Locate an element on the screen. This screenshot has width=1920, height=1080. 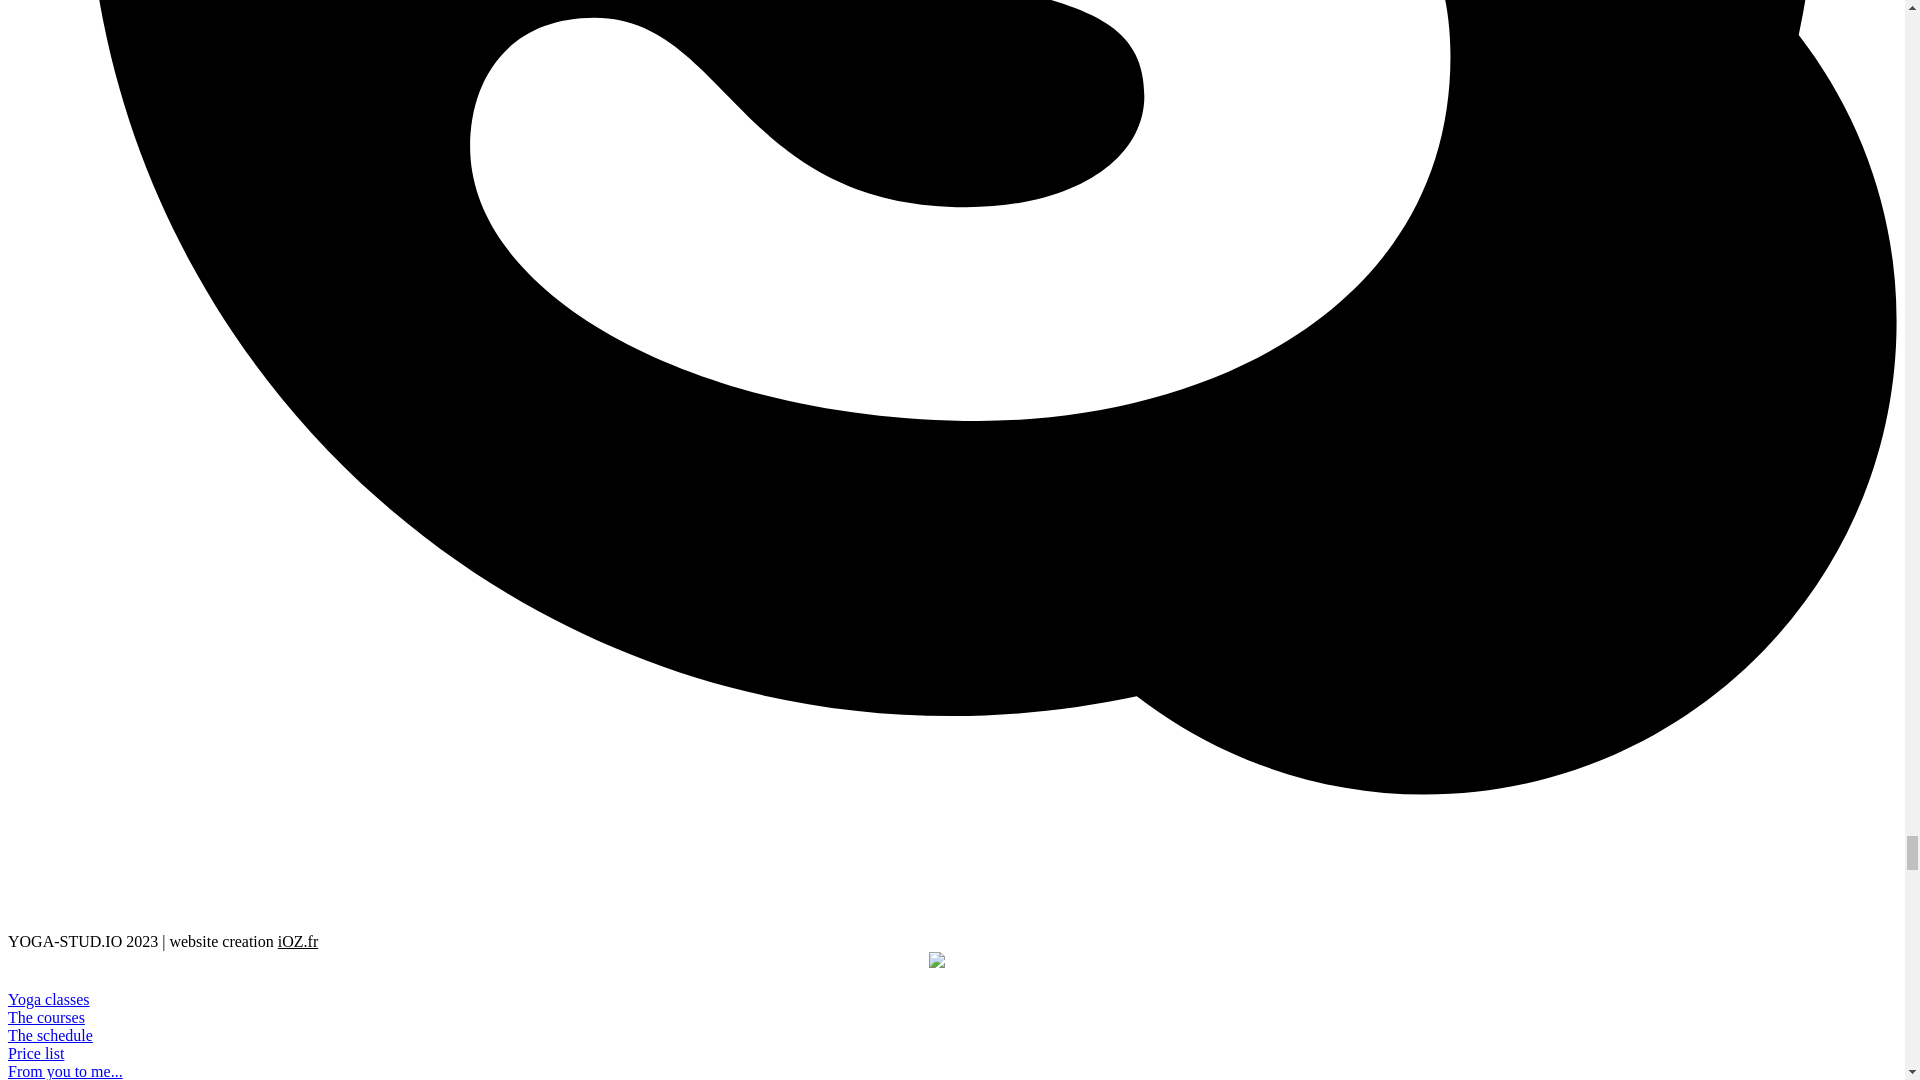
From you to me... is located at coordinates (64, 1071).